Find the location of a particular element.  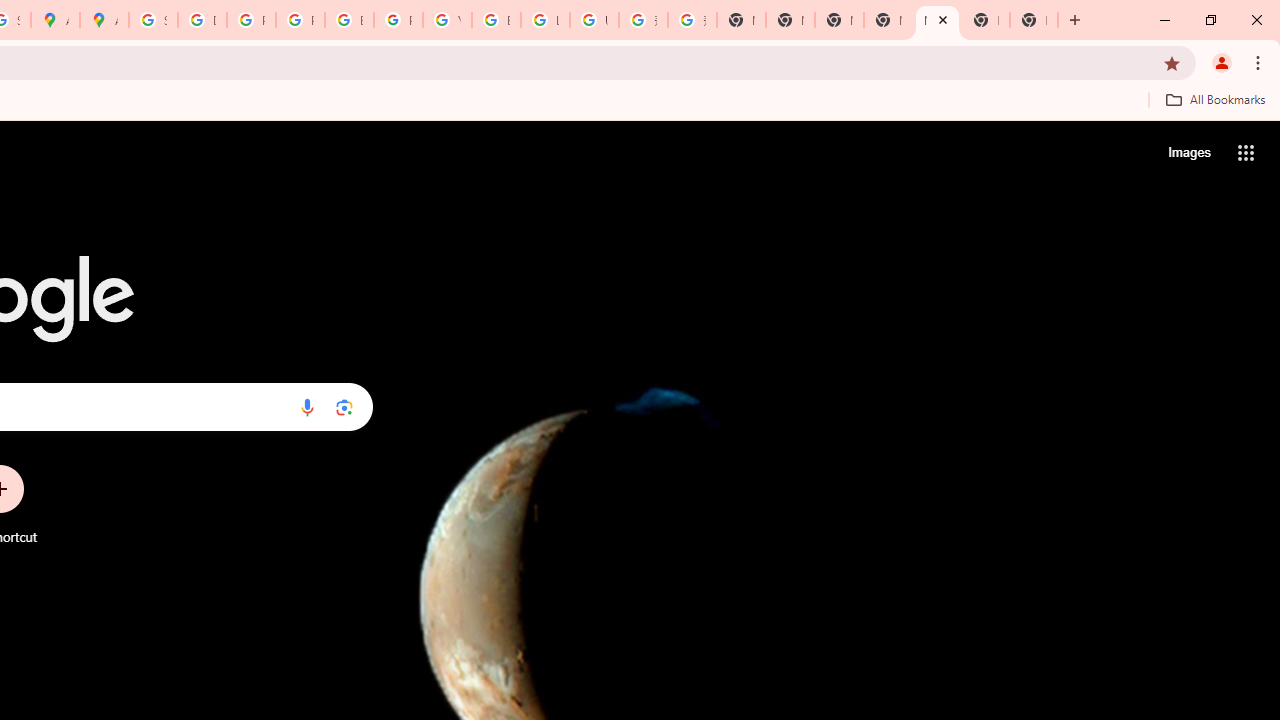

New Tab is located at coordinates (986, 20).